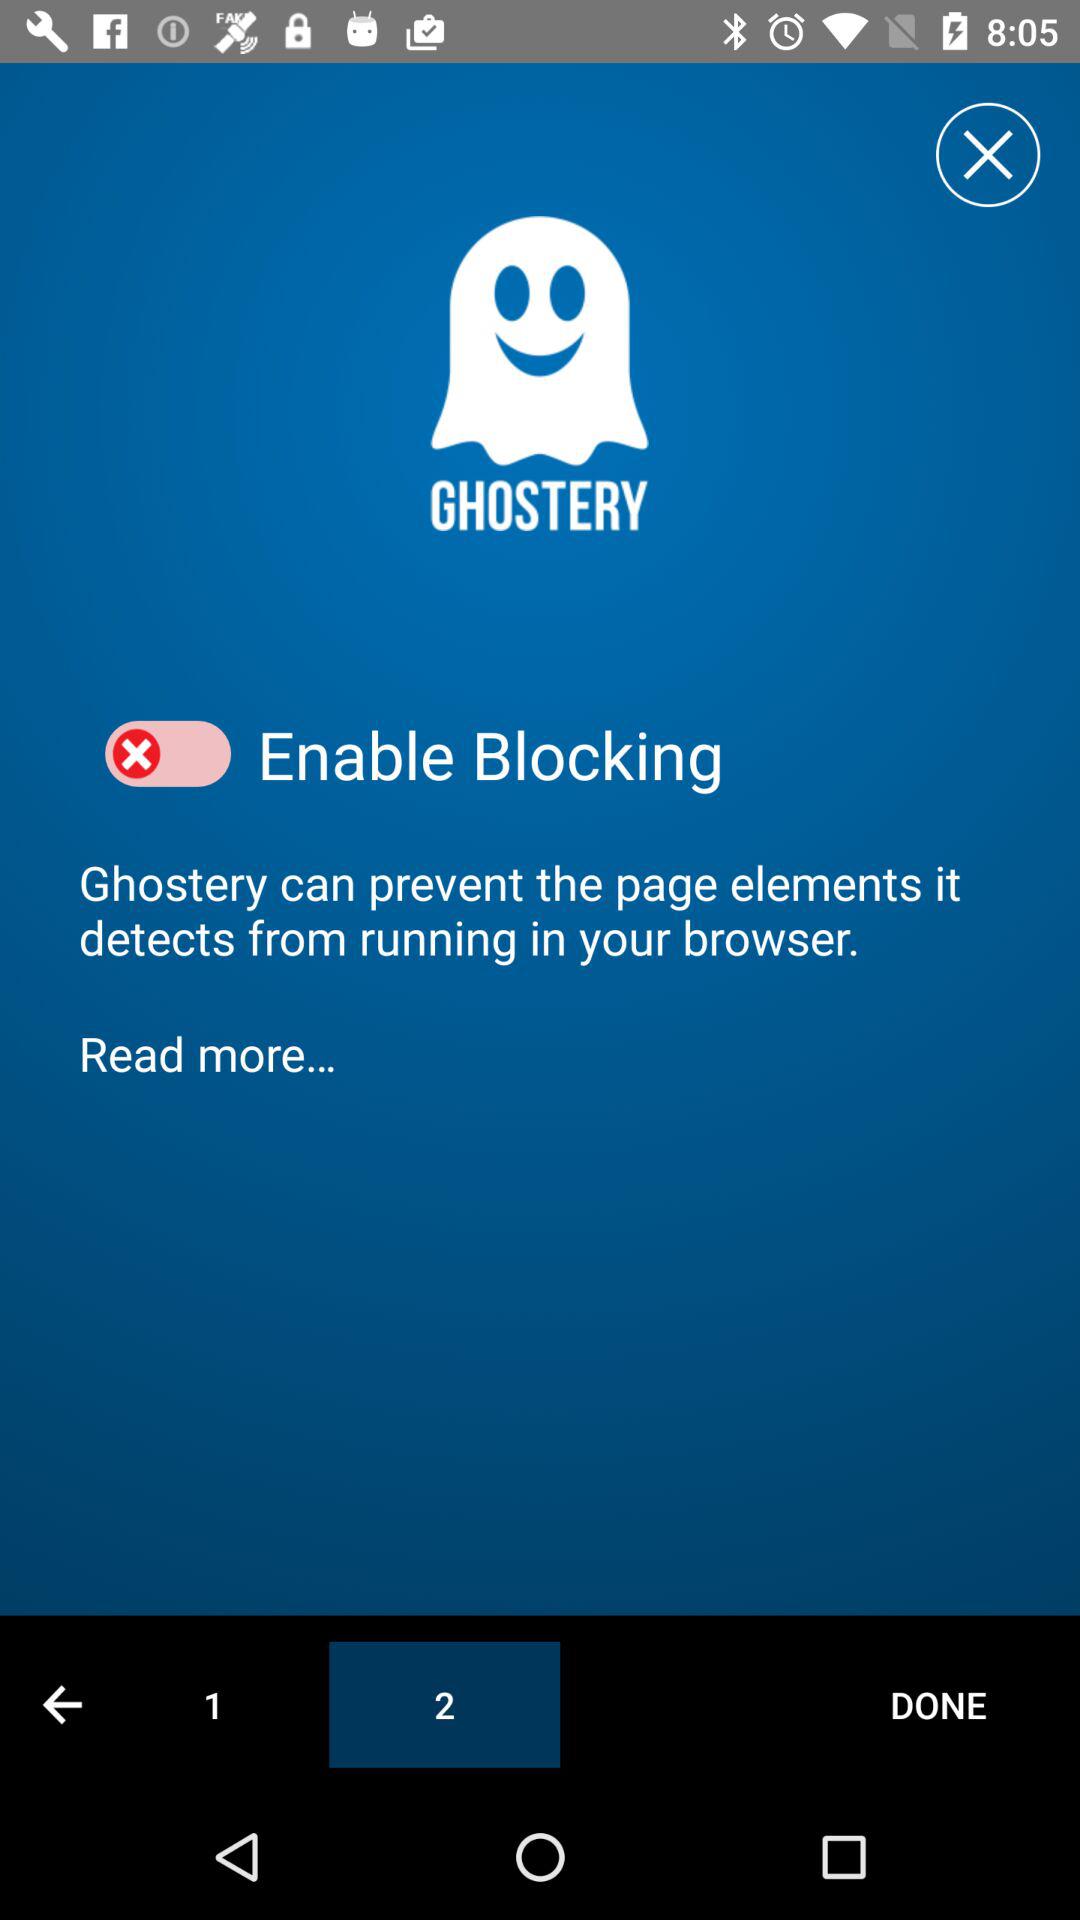 This screenshot has height=1920, width=1080. I want to click on press the 1 item, so click(214, 1704).